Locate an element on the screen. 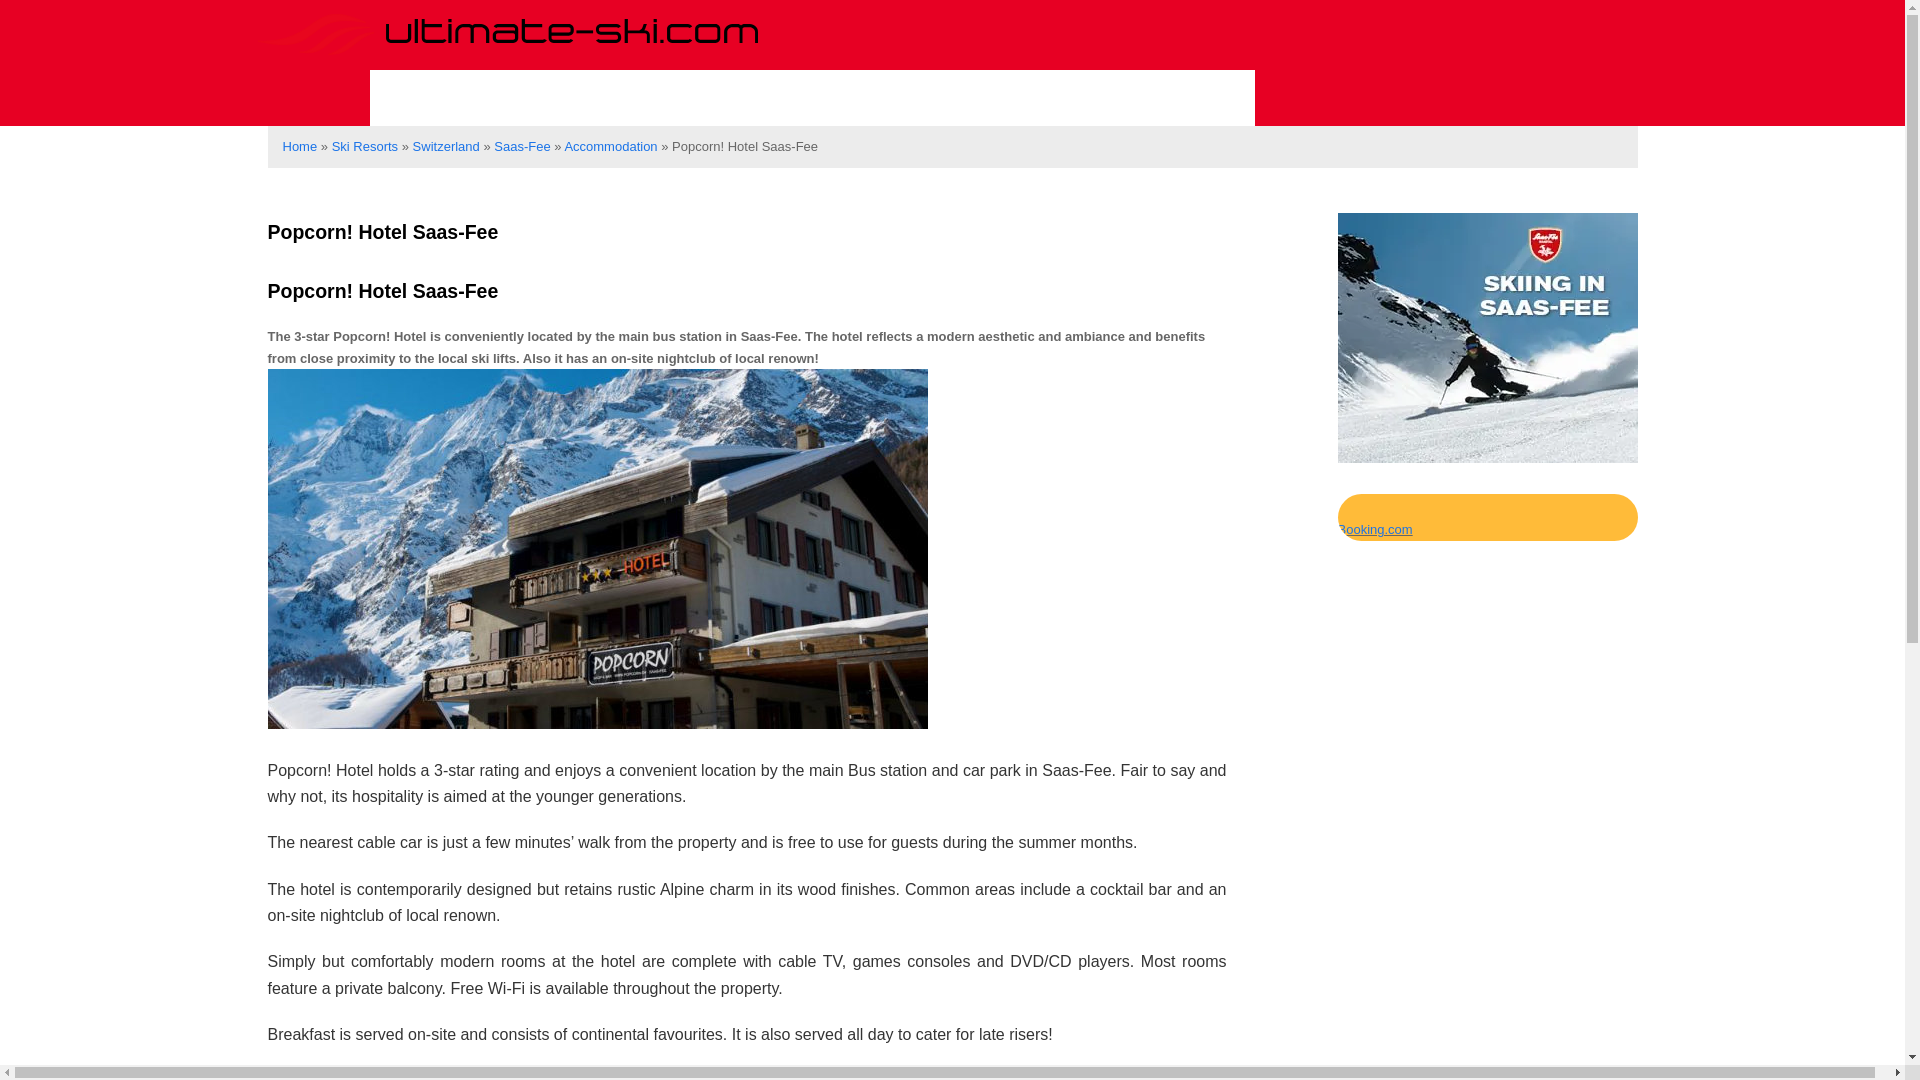  Ski Rental is located at coordinates (812, 98).